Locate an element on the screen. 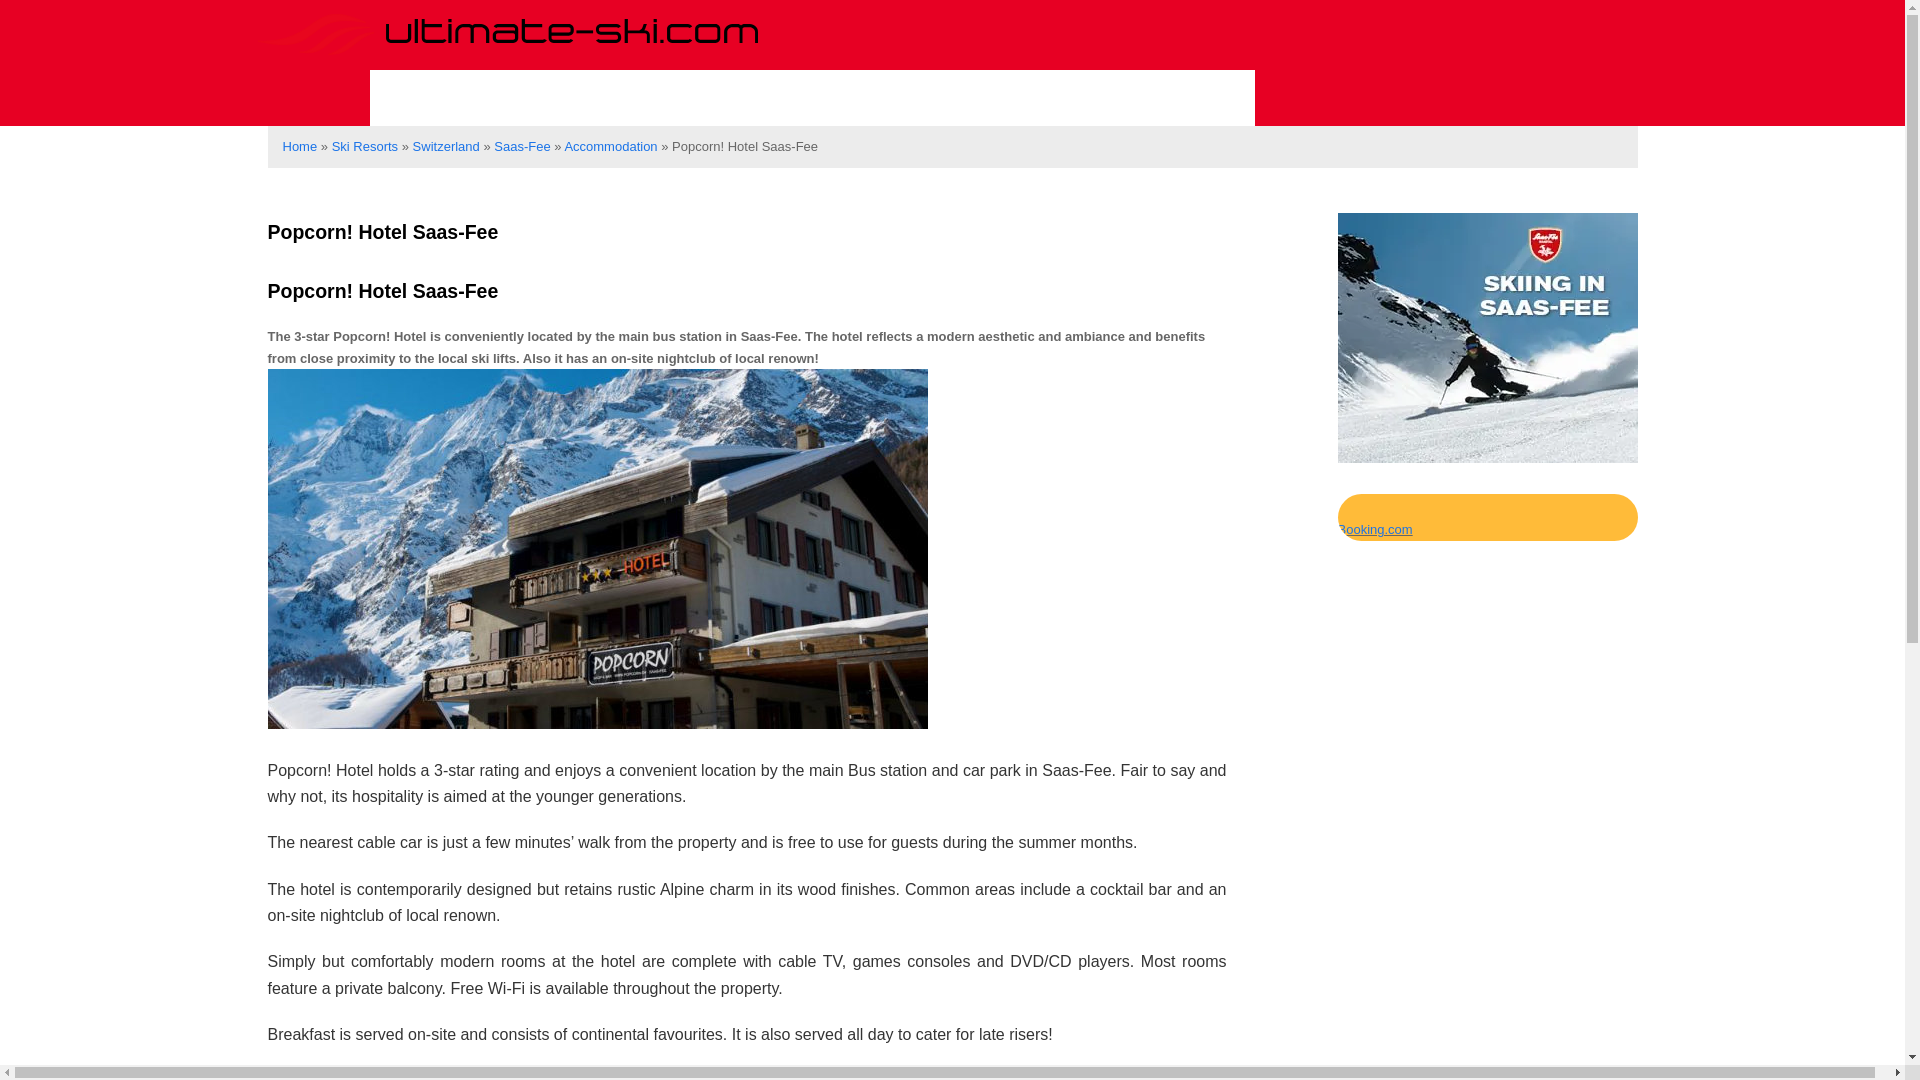  Ski Rental is located at coordinates (812, 98).